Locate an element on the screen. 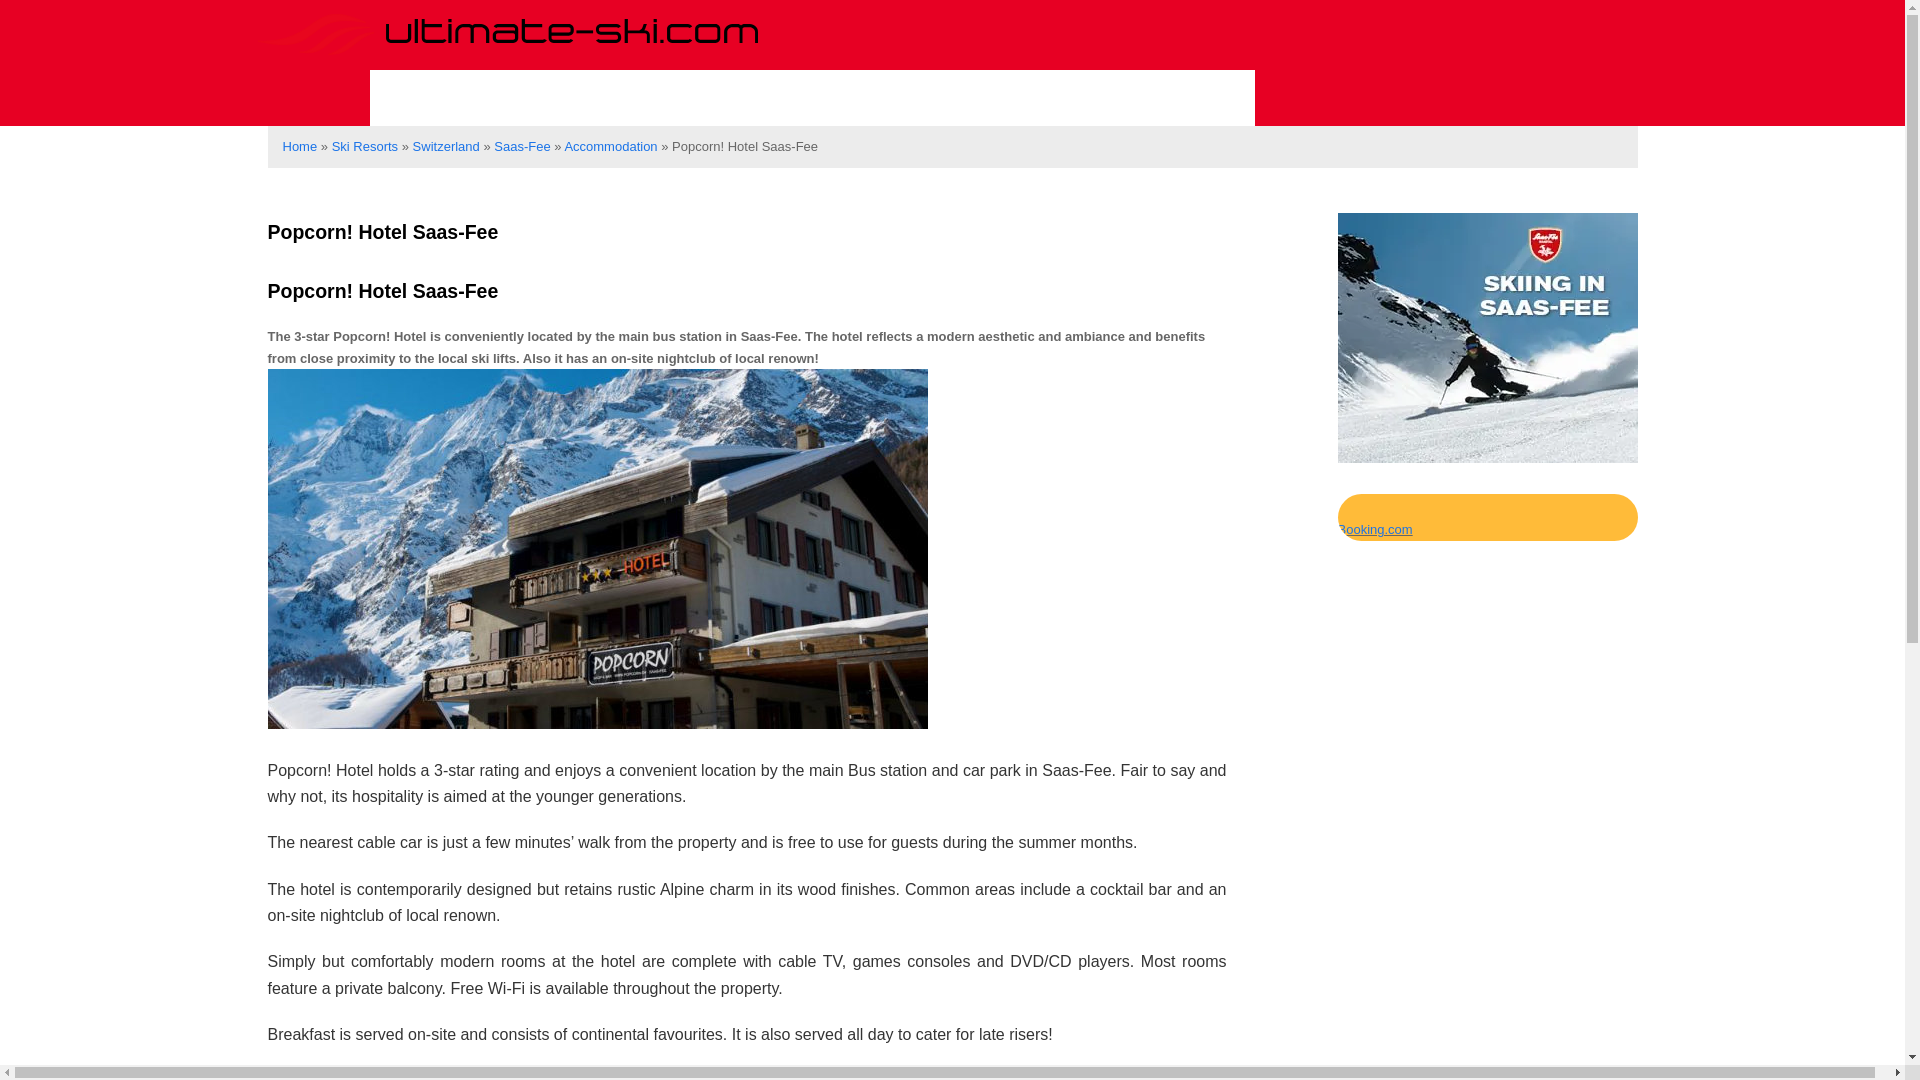  Ski Rental is located at coordinates (812, 98).